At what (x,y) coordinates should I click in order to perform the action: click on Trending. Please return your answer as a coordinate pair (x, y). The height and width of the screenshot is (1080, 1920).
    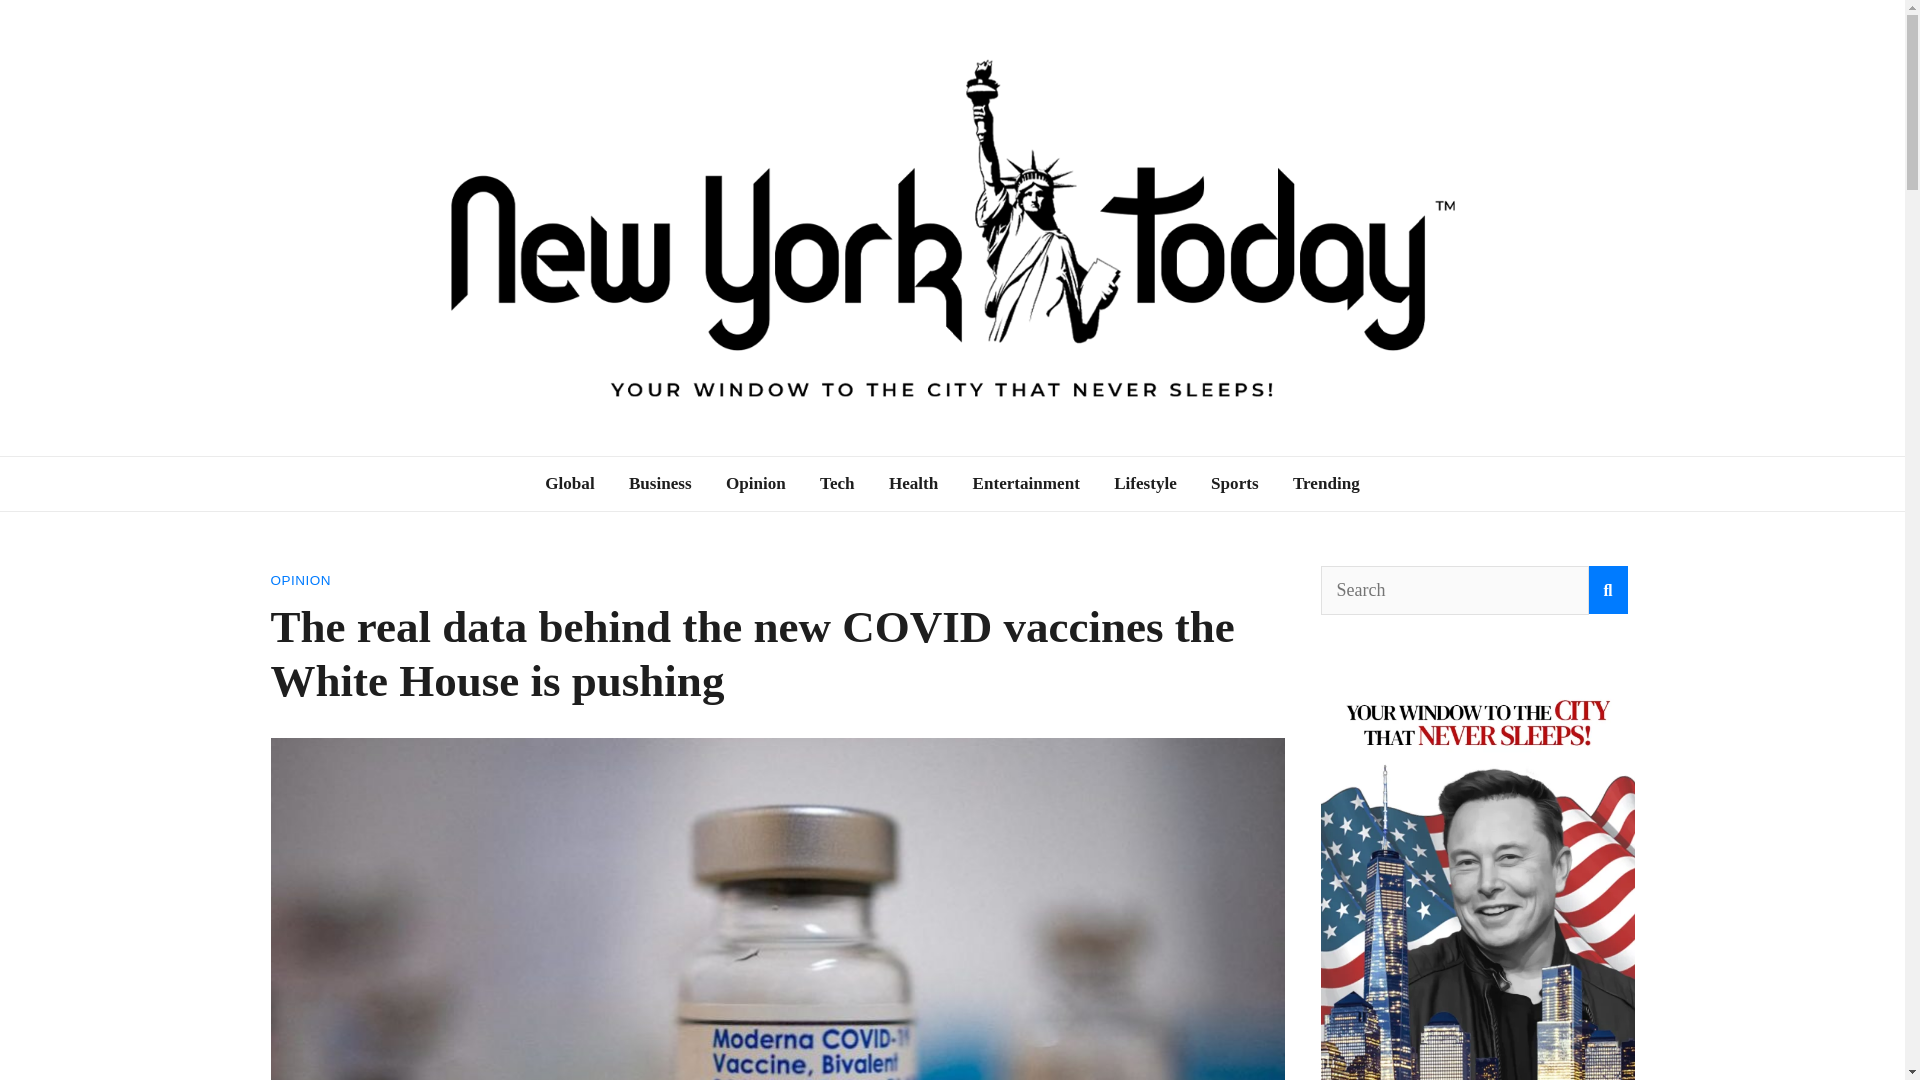
    Looking at the image, I should click on (1326, 483).